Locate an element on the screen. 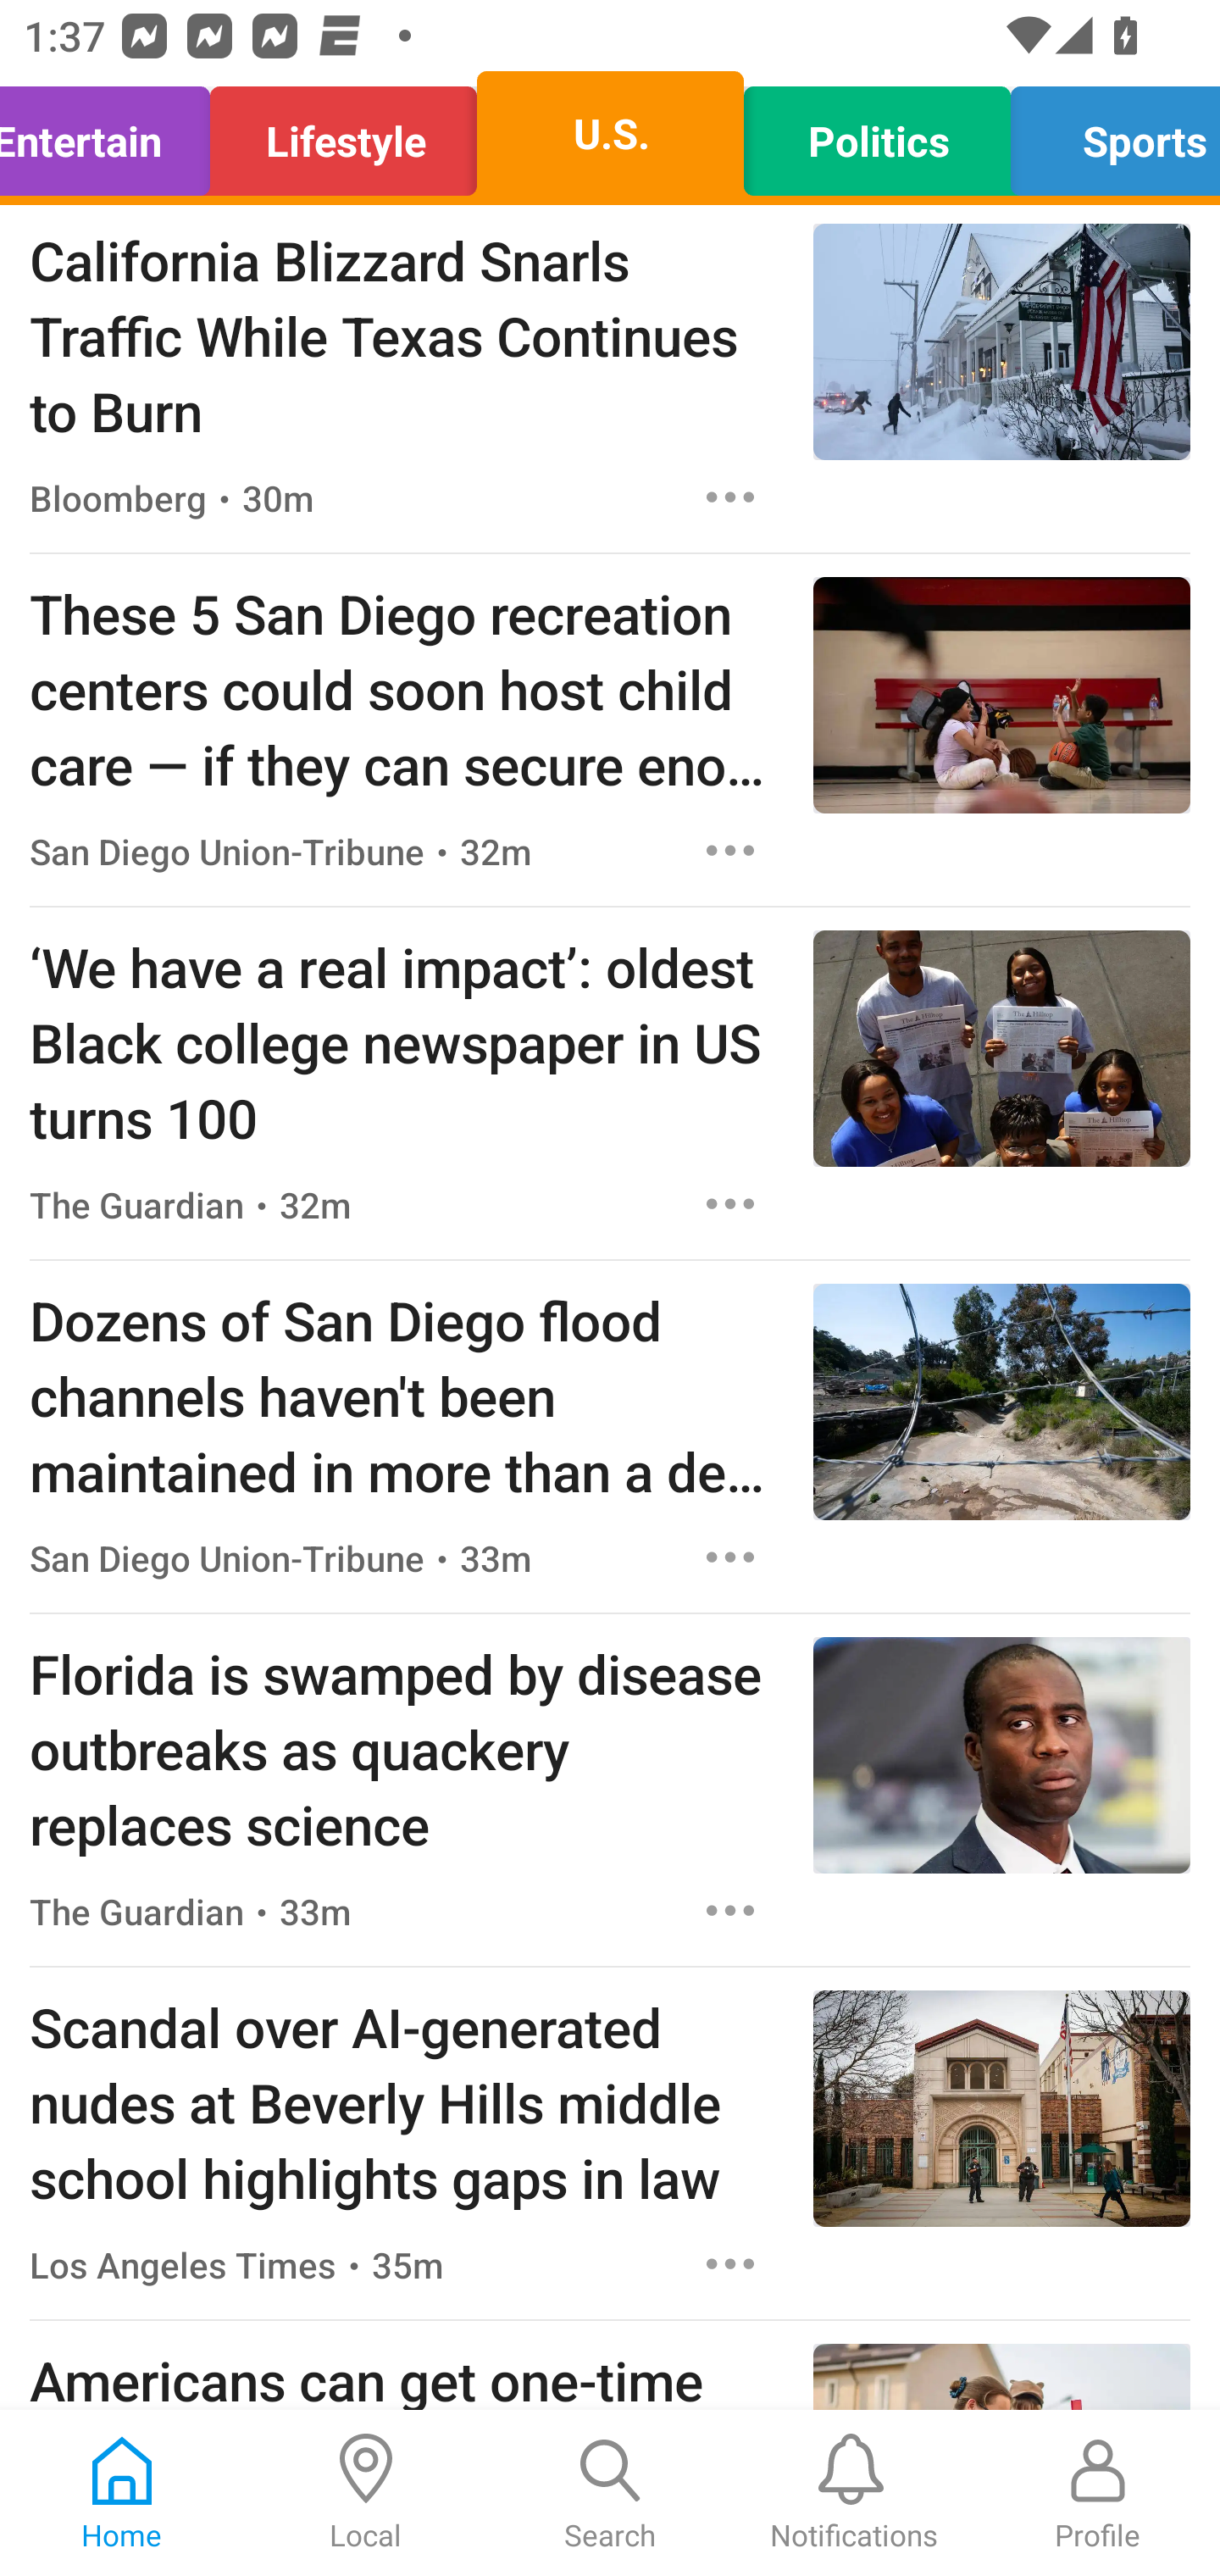 The image size is (1220, 2576). Notifications is located at coordinates (854, 2493).